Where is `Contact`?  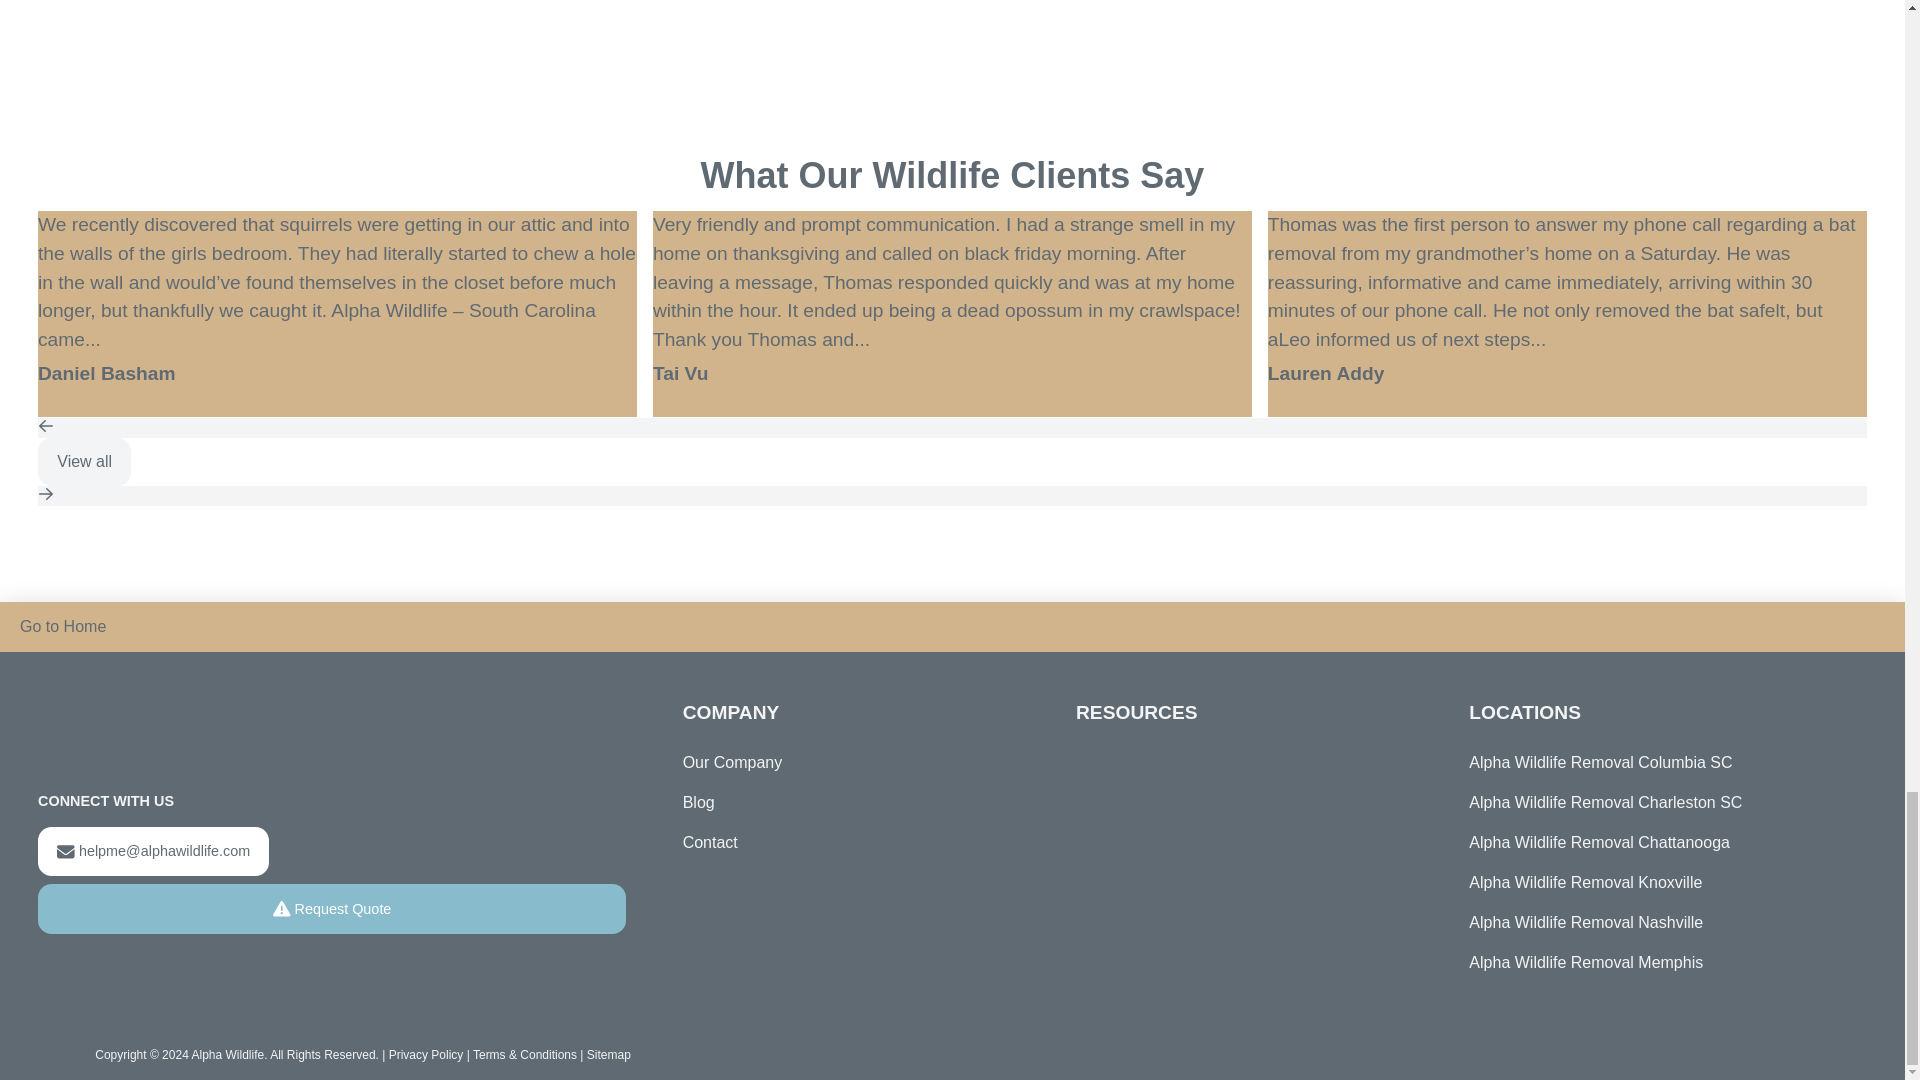
Contact is located at coordinates (710, 842).